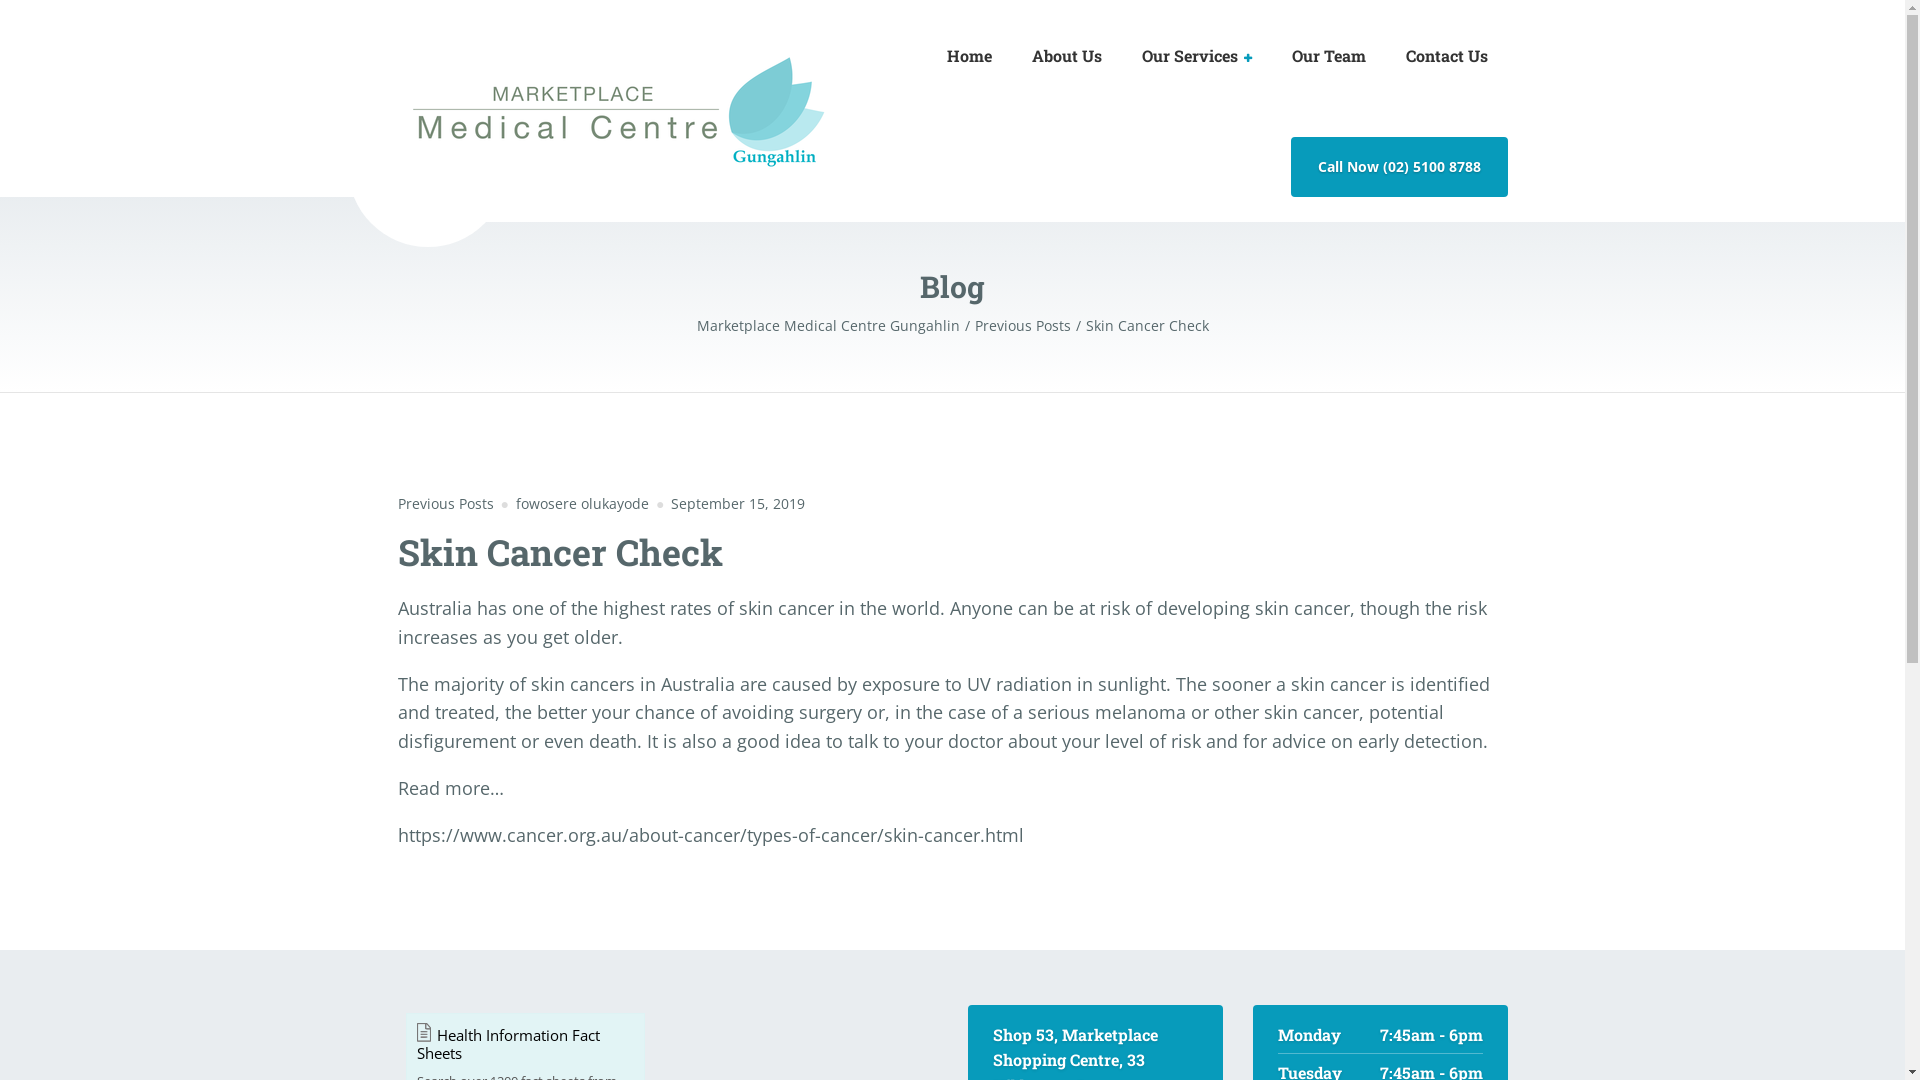  I want to click on Marketplace Medical Centre Gungahlin, so click(835, 326).